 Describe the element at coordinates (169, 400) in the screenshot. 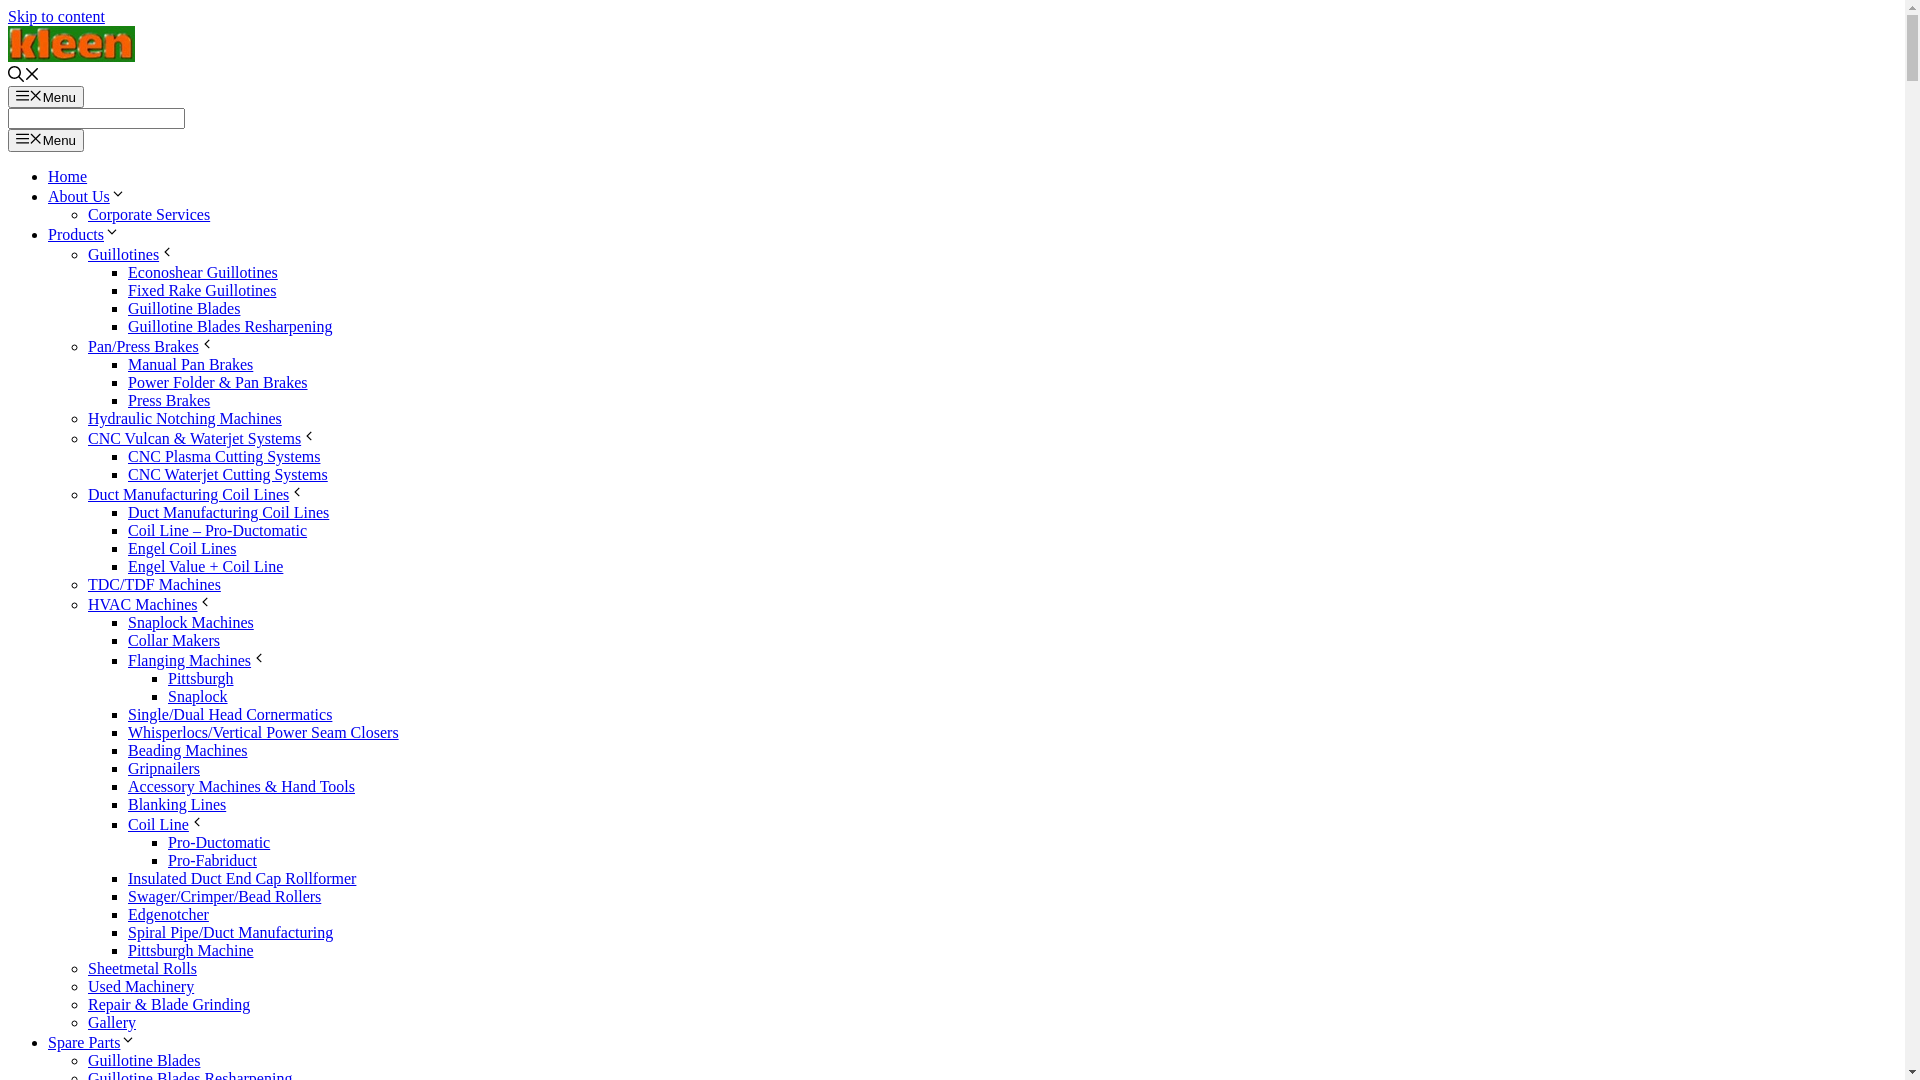

I see `Press Brakes` at that location.